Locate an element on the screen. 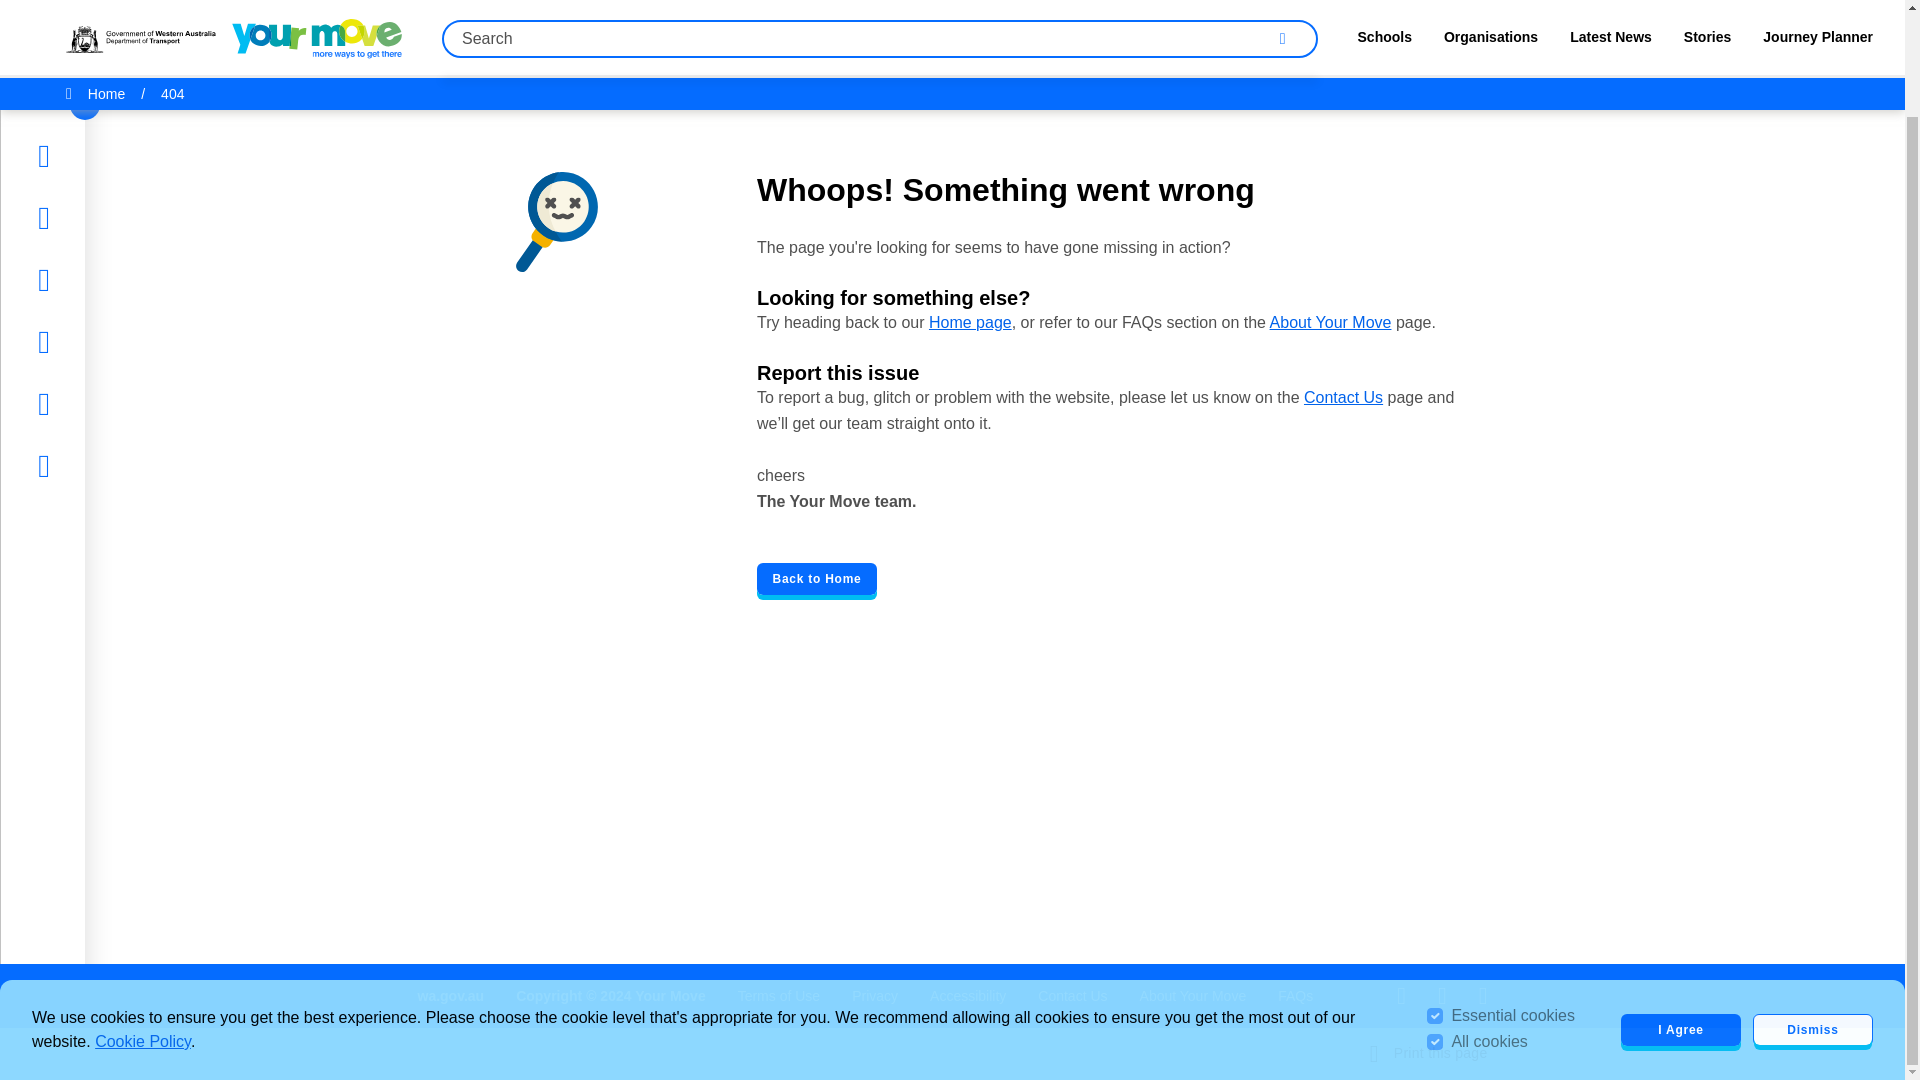 Image resolution: width=1920 pixels, height=1080 pixels. Stories is located at coordinates (81, 102).